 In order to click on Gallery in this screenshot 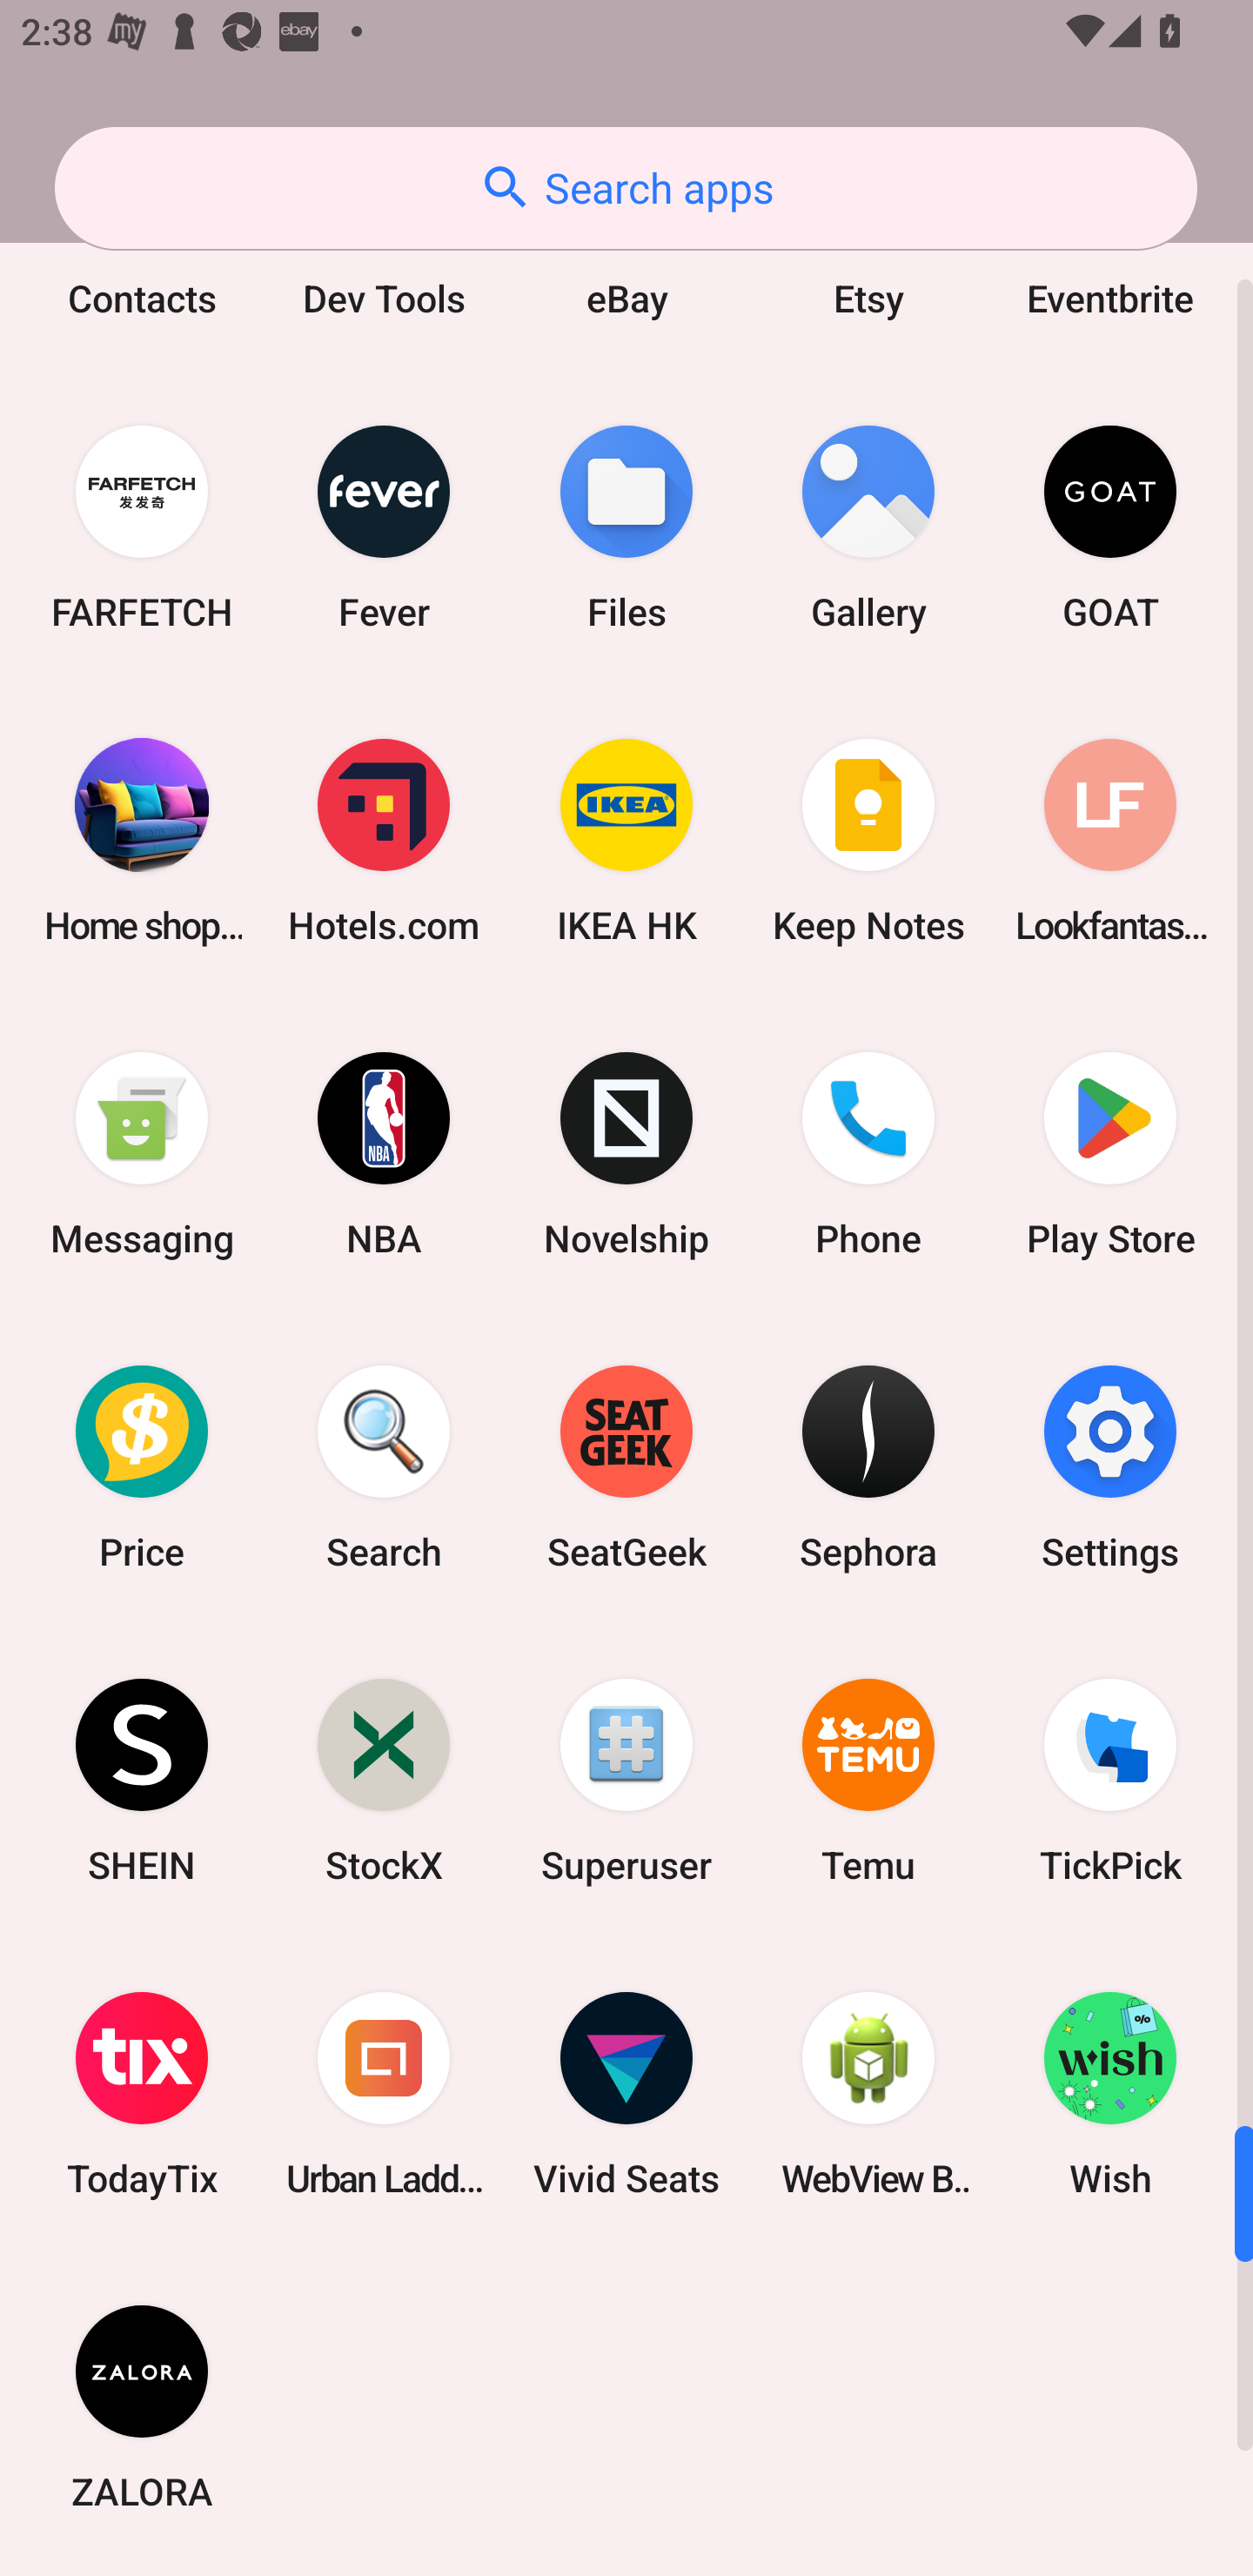, I will do `click(868, 527)`.